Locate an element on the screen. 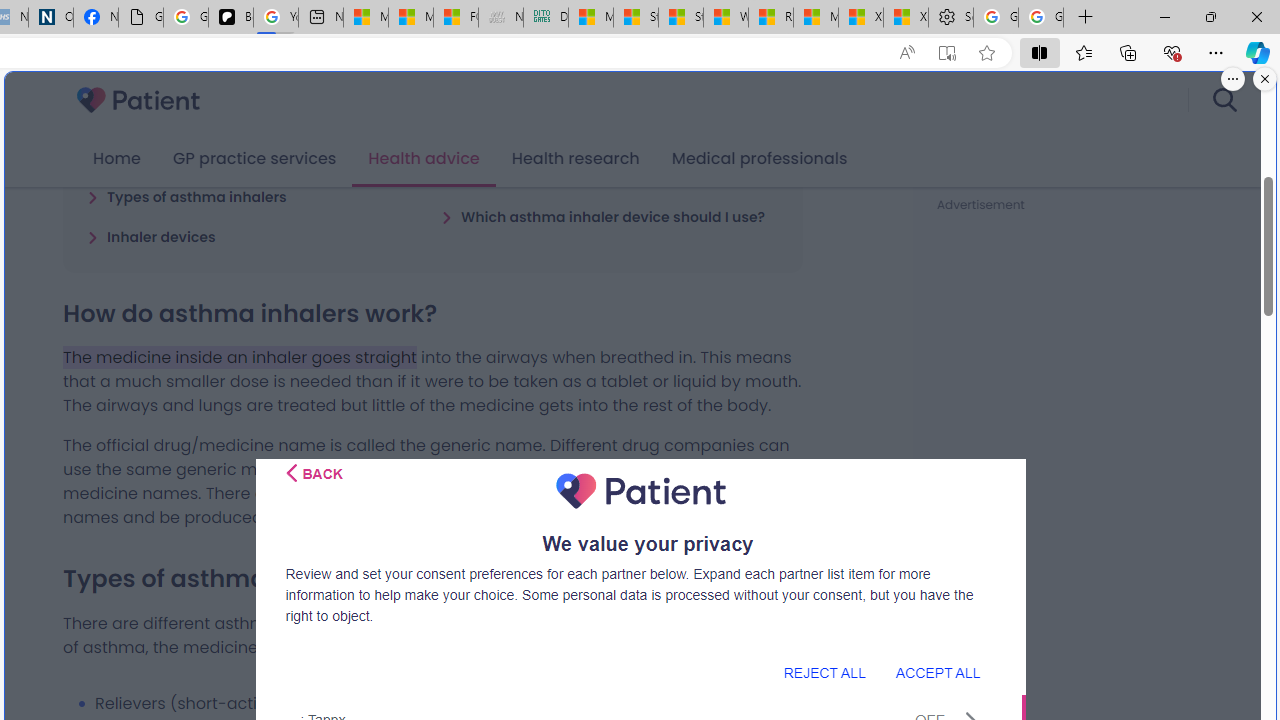 The image size is (1280, 720). Collections is located at coordinates (1128, 52).